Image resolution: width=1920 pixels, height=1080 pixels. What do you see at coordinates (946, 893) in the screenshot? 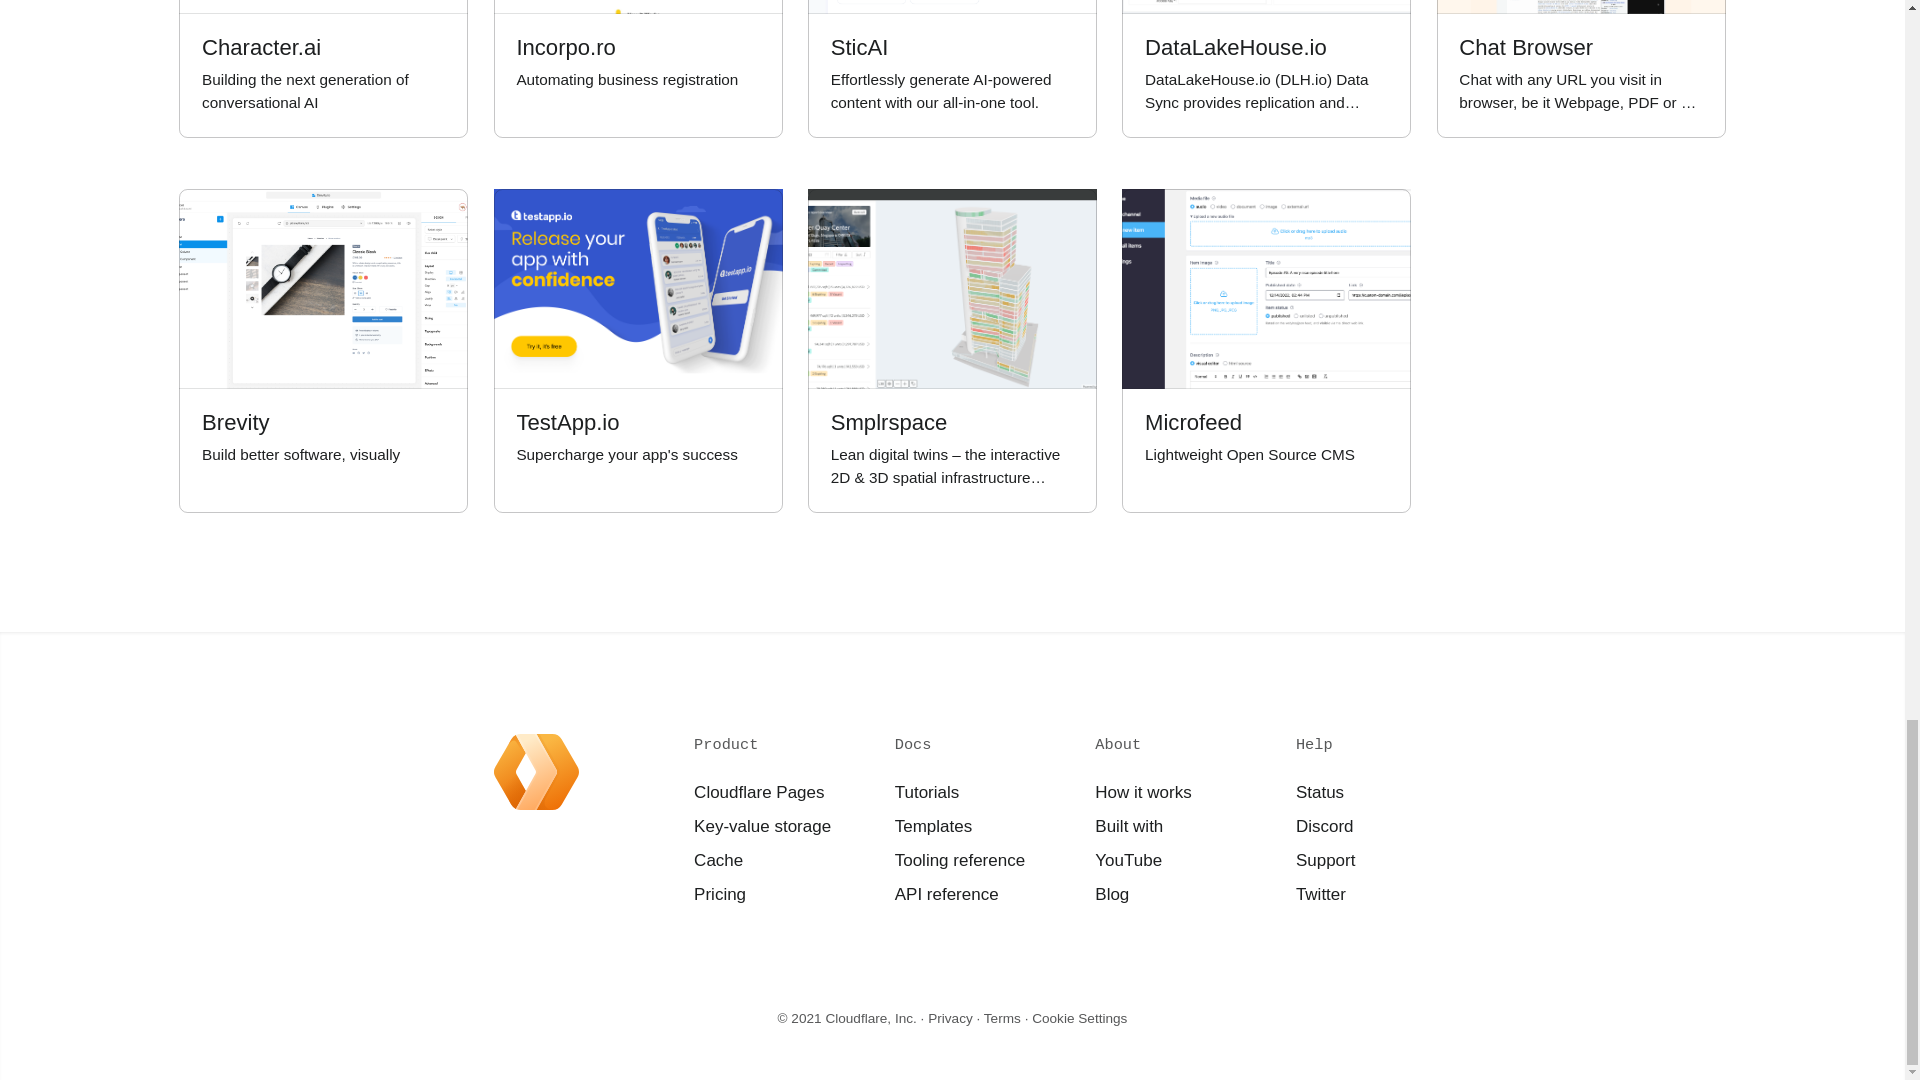
I see `API reference` at bounding box center [946, 893].